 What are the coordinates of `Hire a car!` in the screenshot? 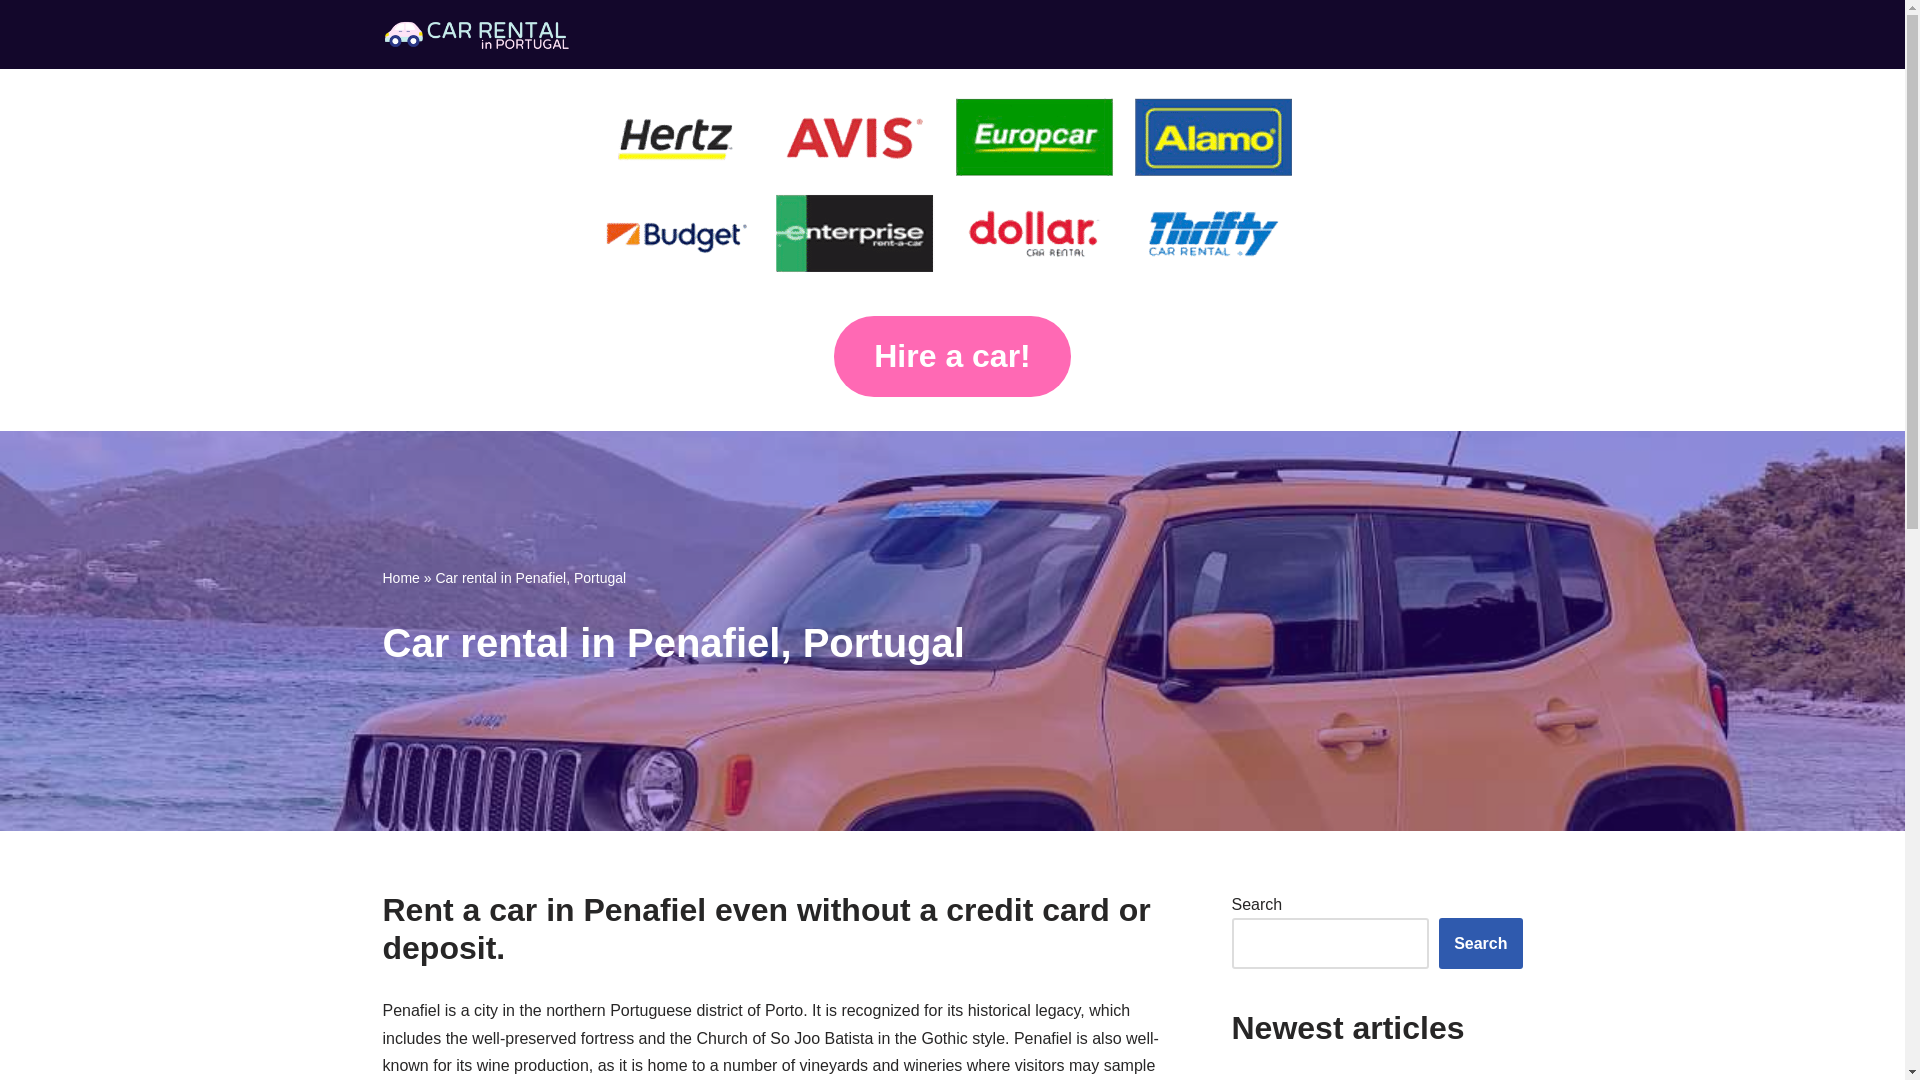 It's located at (952, 356).